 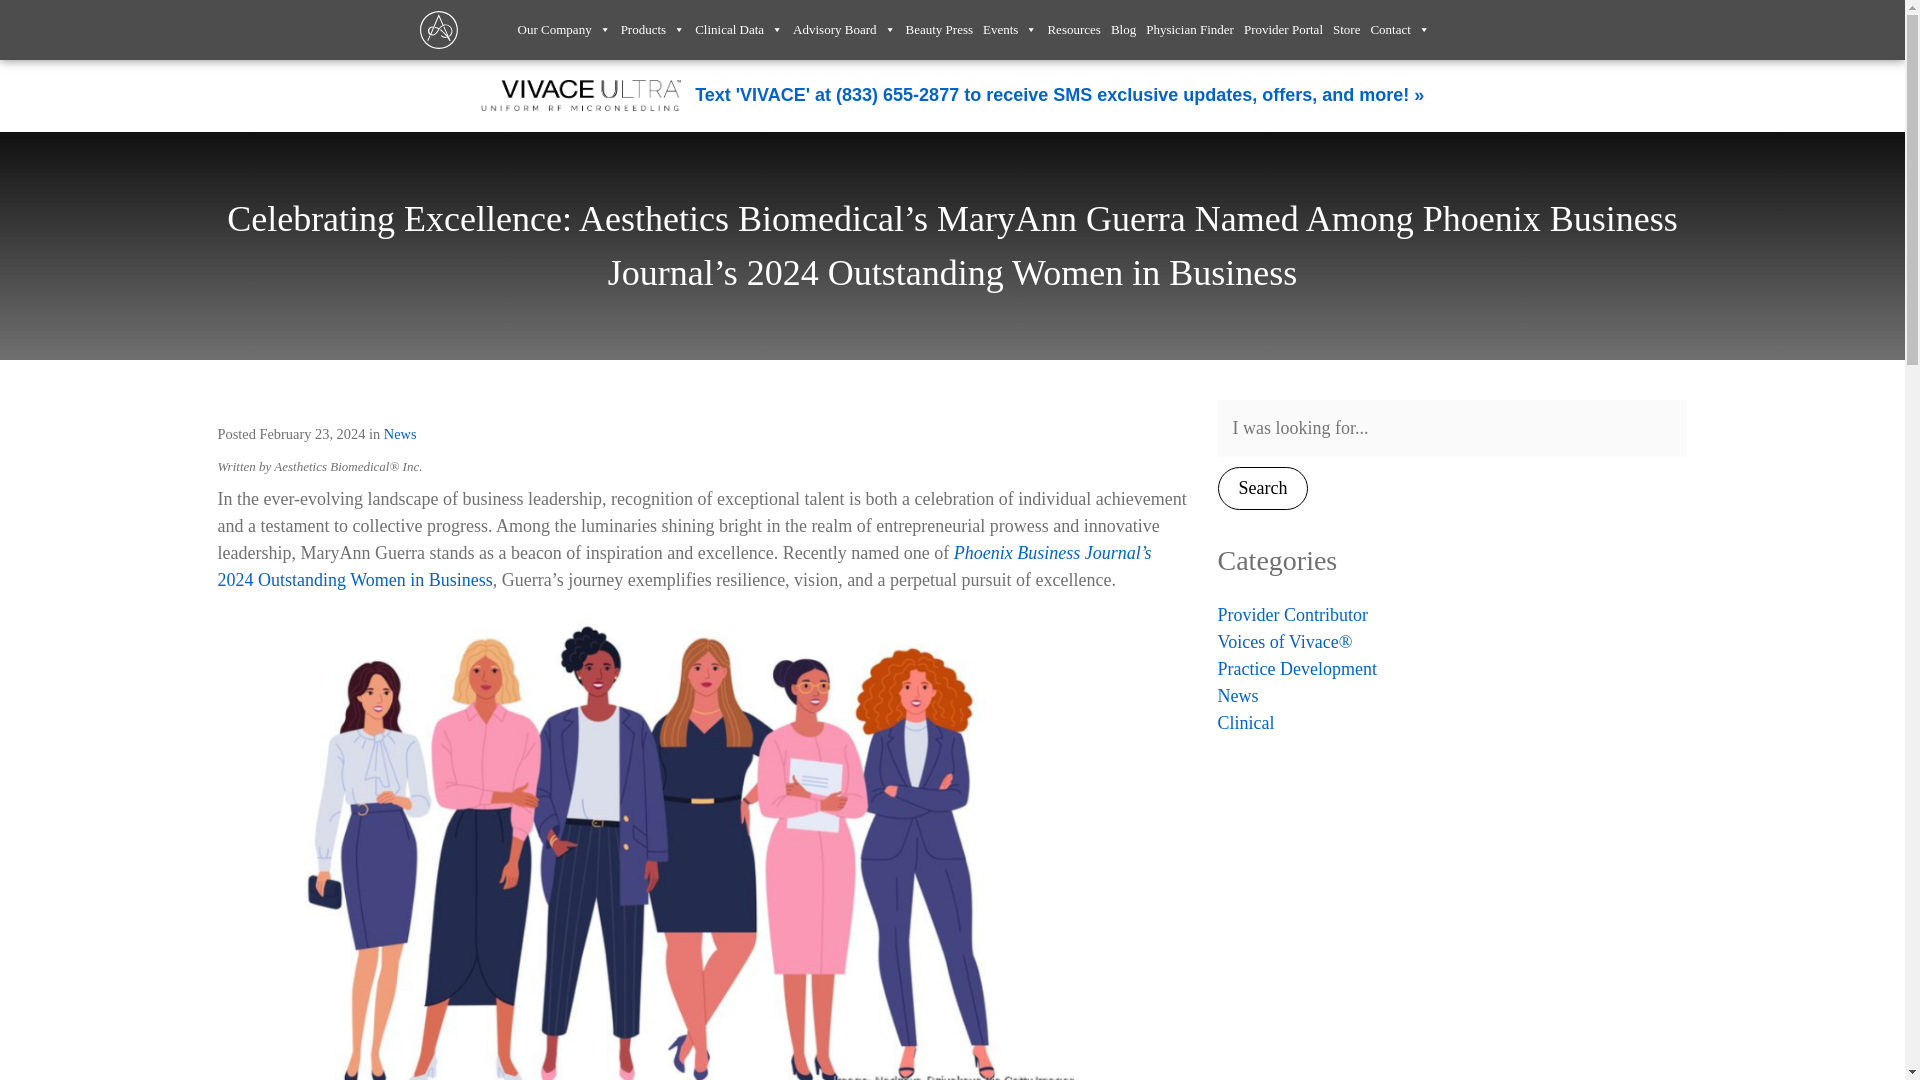 I want to click on Events, so click(x=1010, y=20).